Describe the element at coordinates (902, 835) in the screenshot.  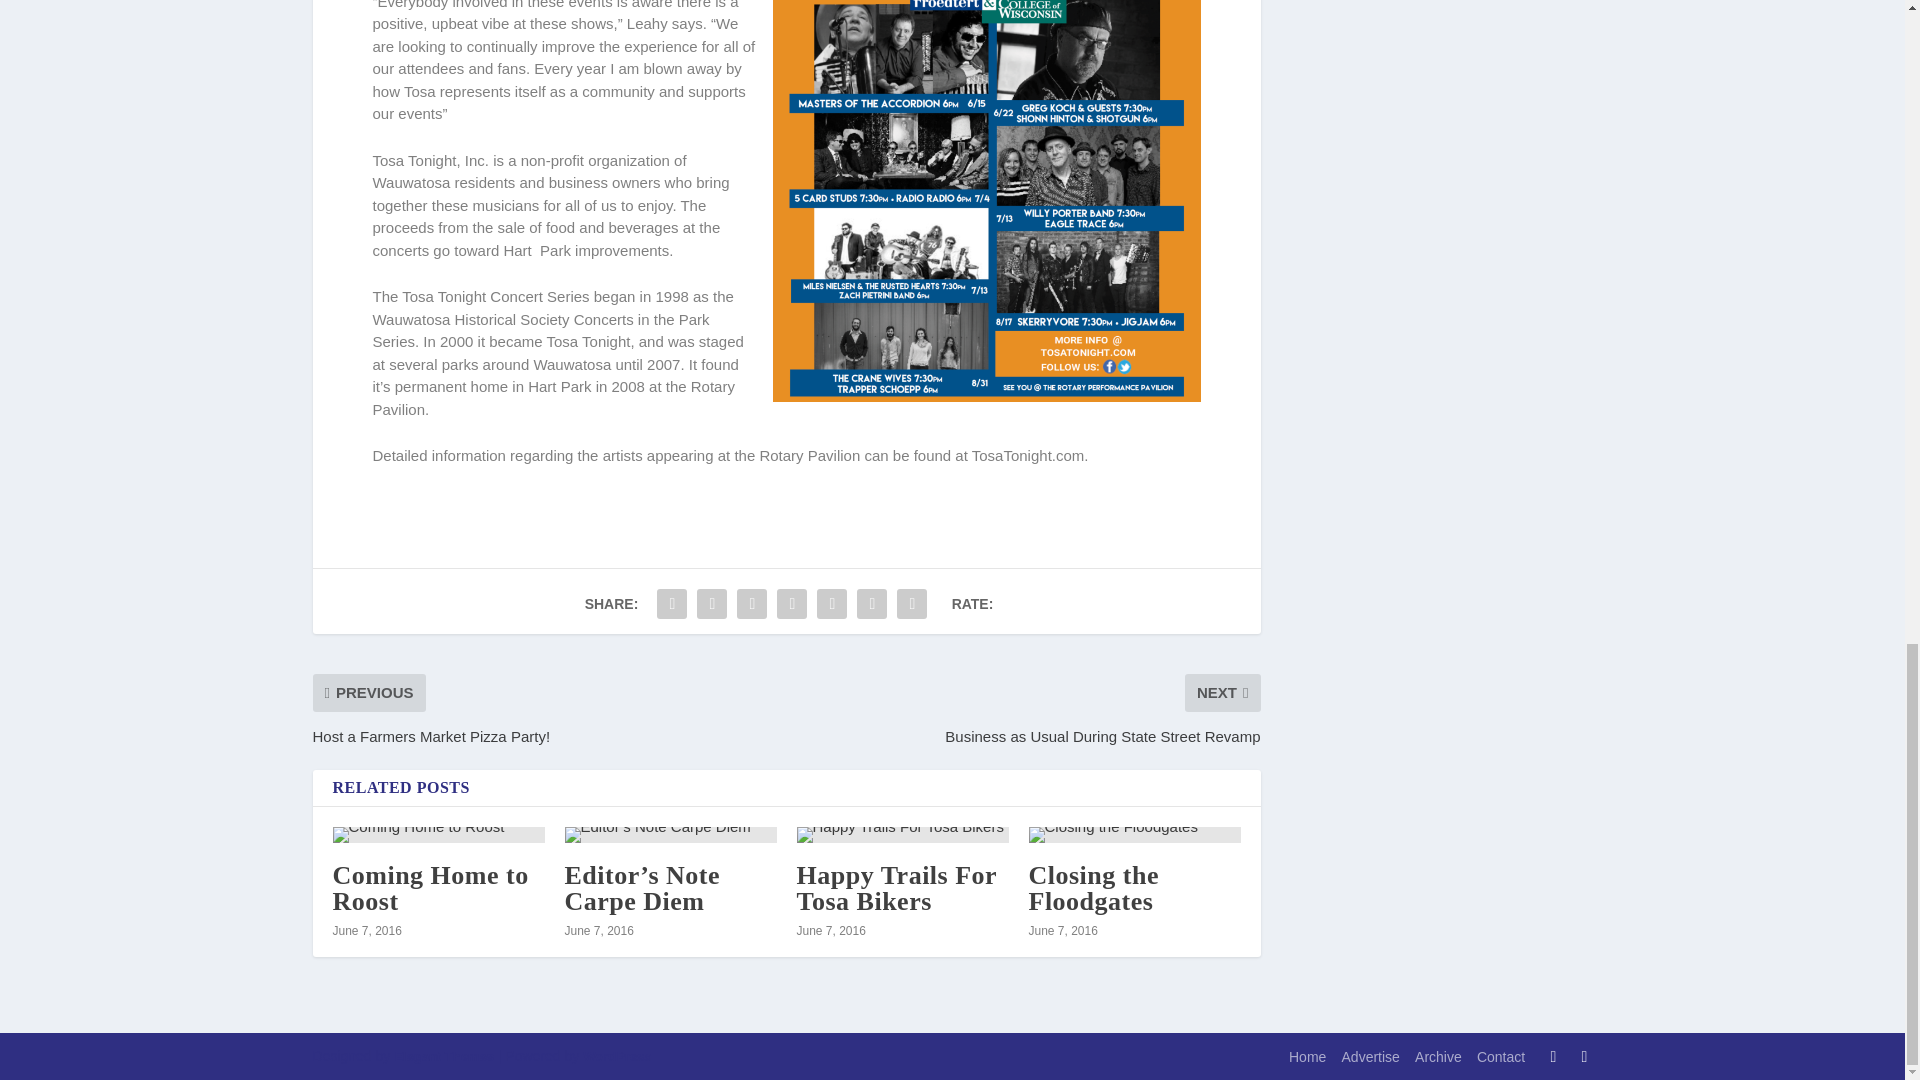
I see `Happy Trails For Tosa Bikers` at that location.